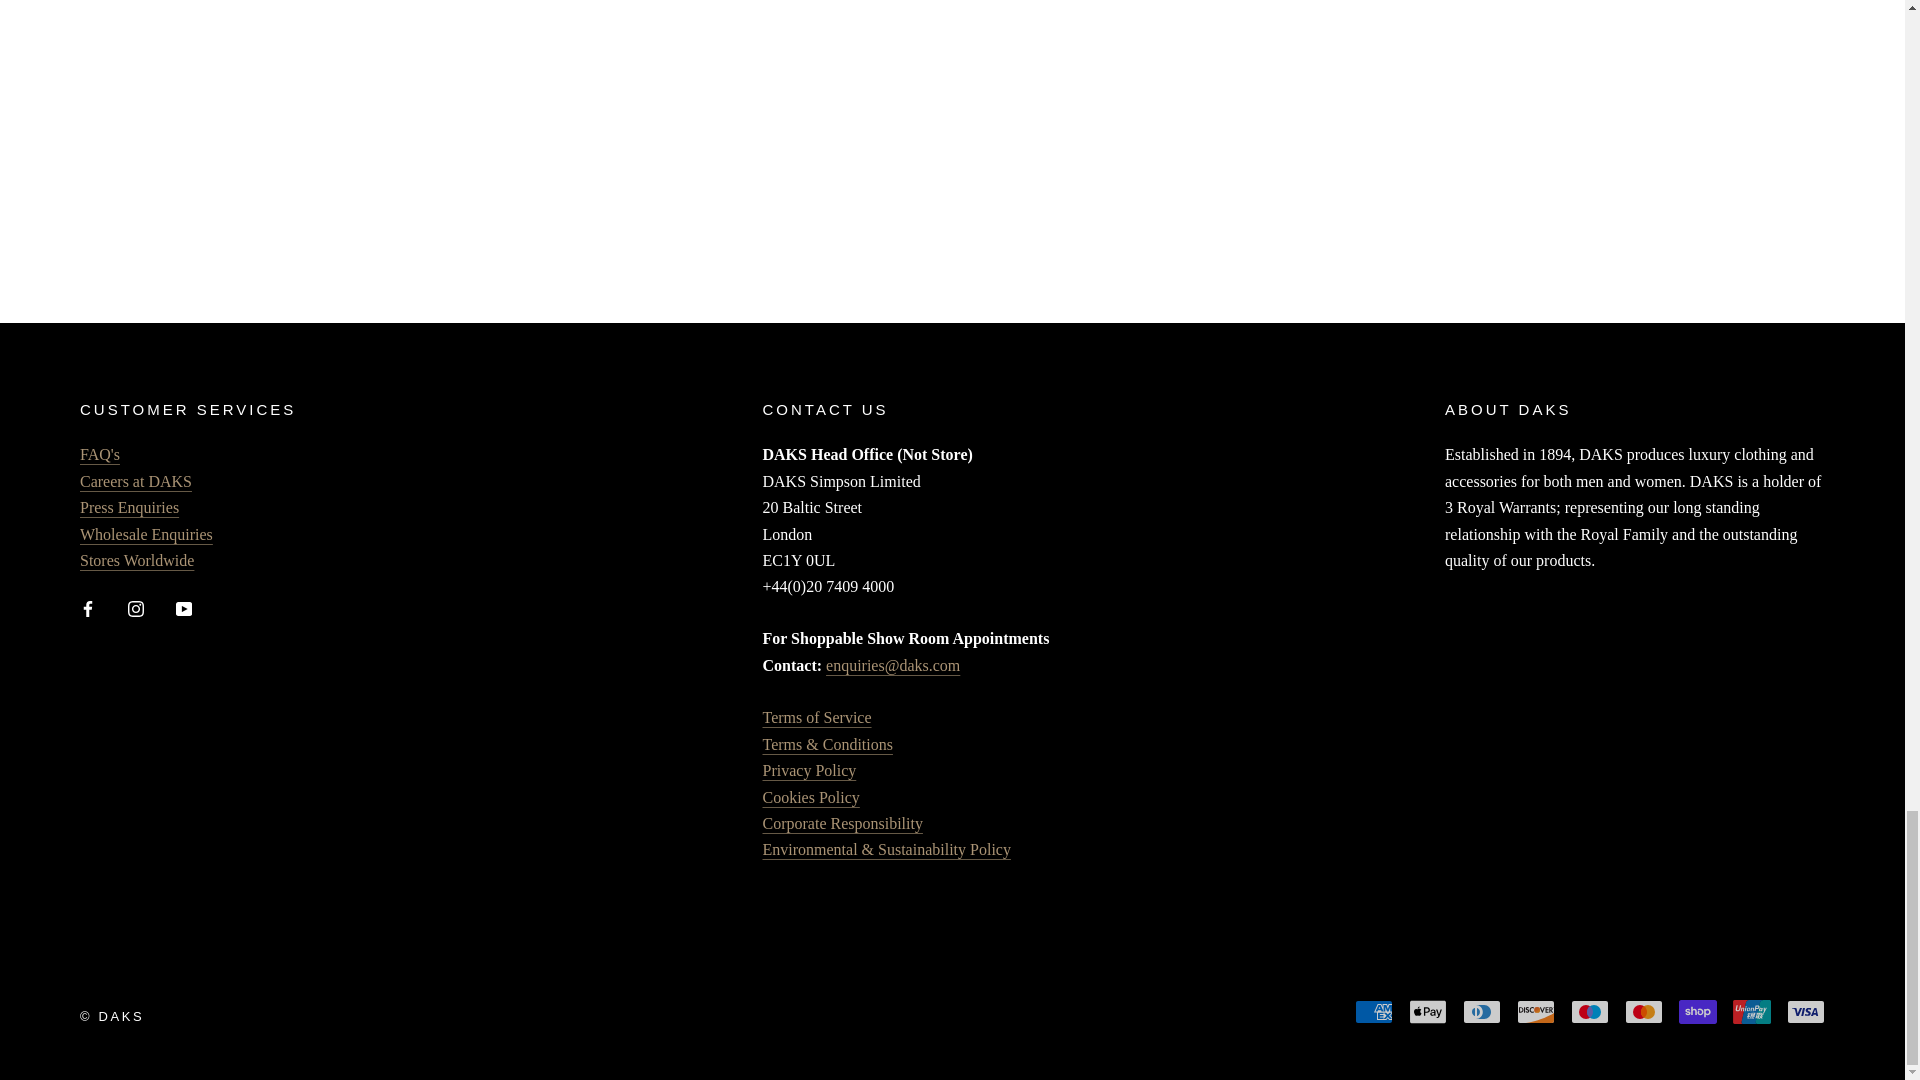 The width and height of the screenshot is (1920, 1080). Describe the element at coordinates (1428, 1012) in the screenshot. I see `Apple Pay` at that location.